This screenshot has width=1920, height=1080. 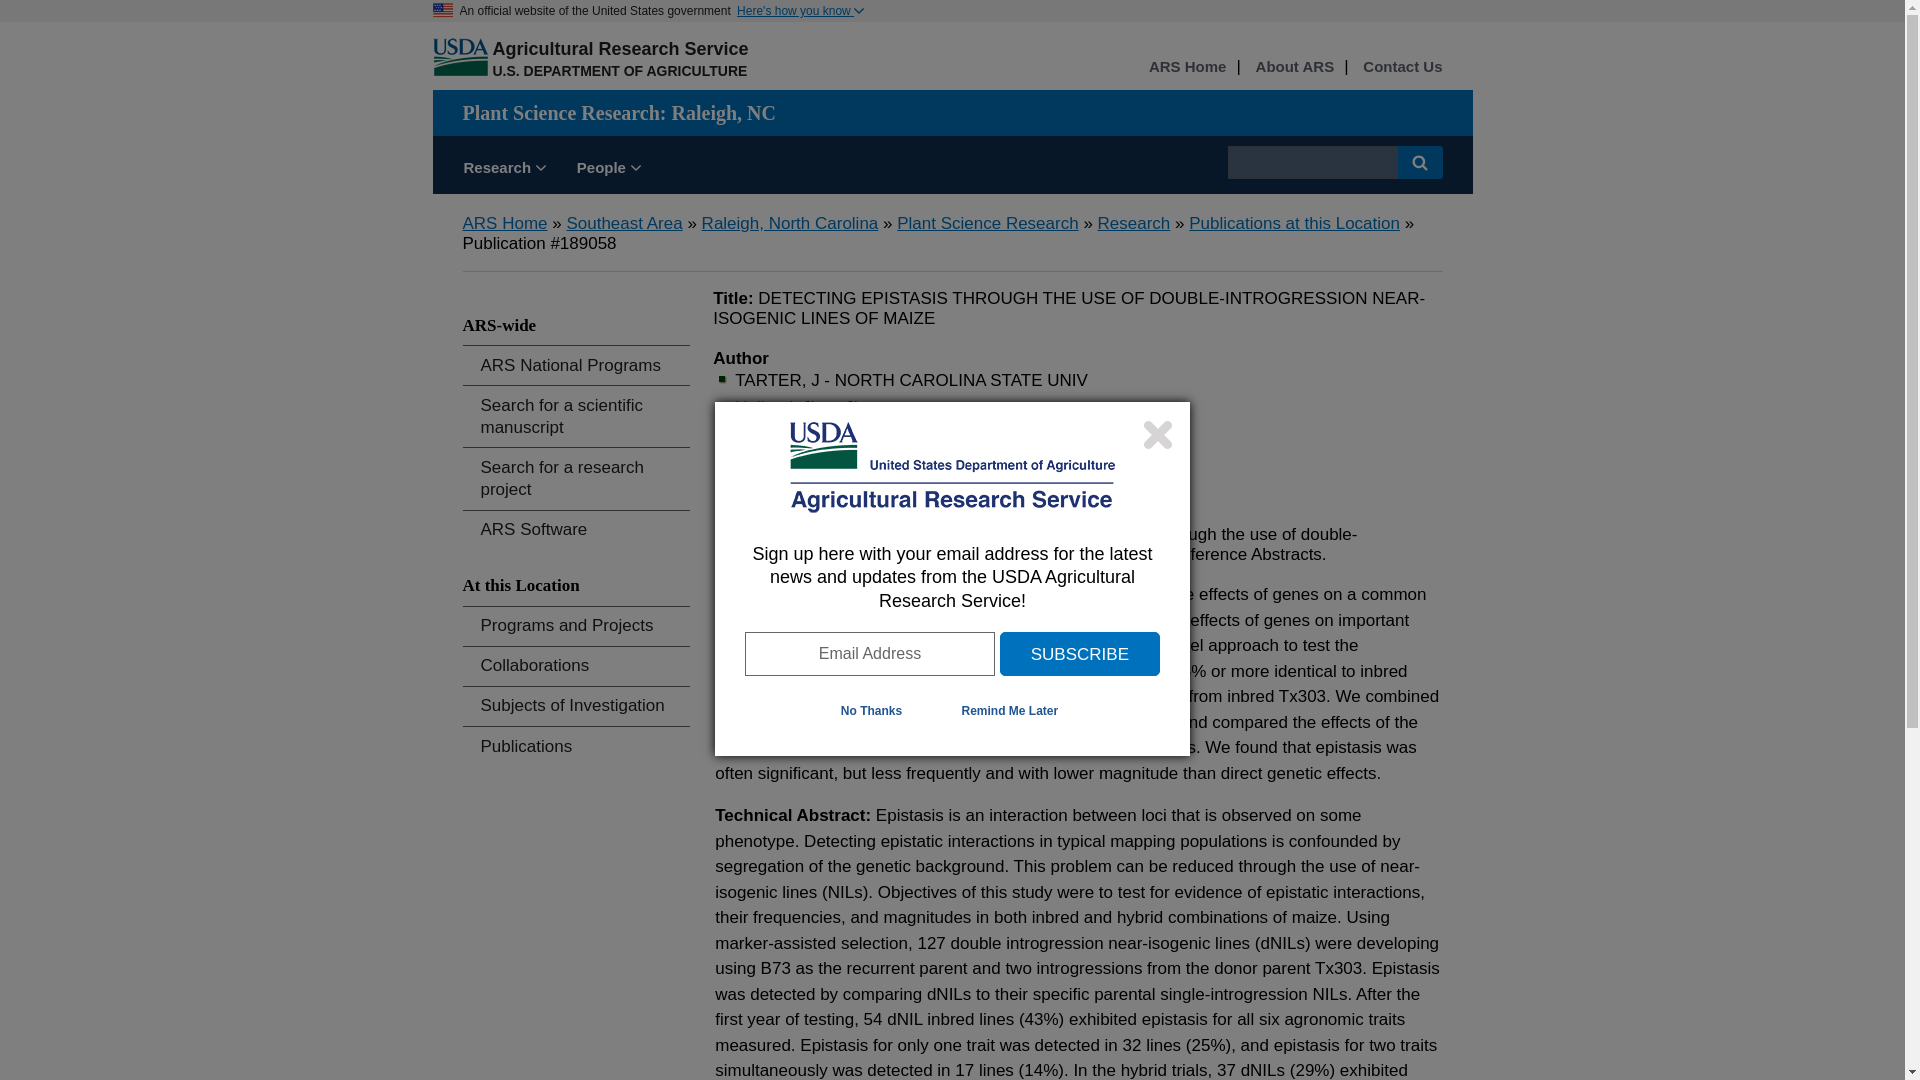 What do you see at coordinates (1402, 67) in the screenshot?
I see `Contact Us` at bounding box center [1402, 67].